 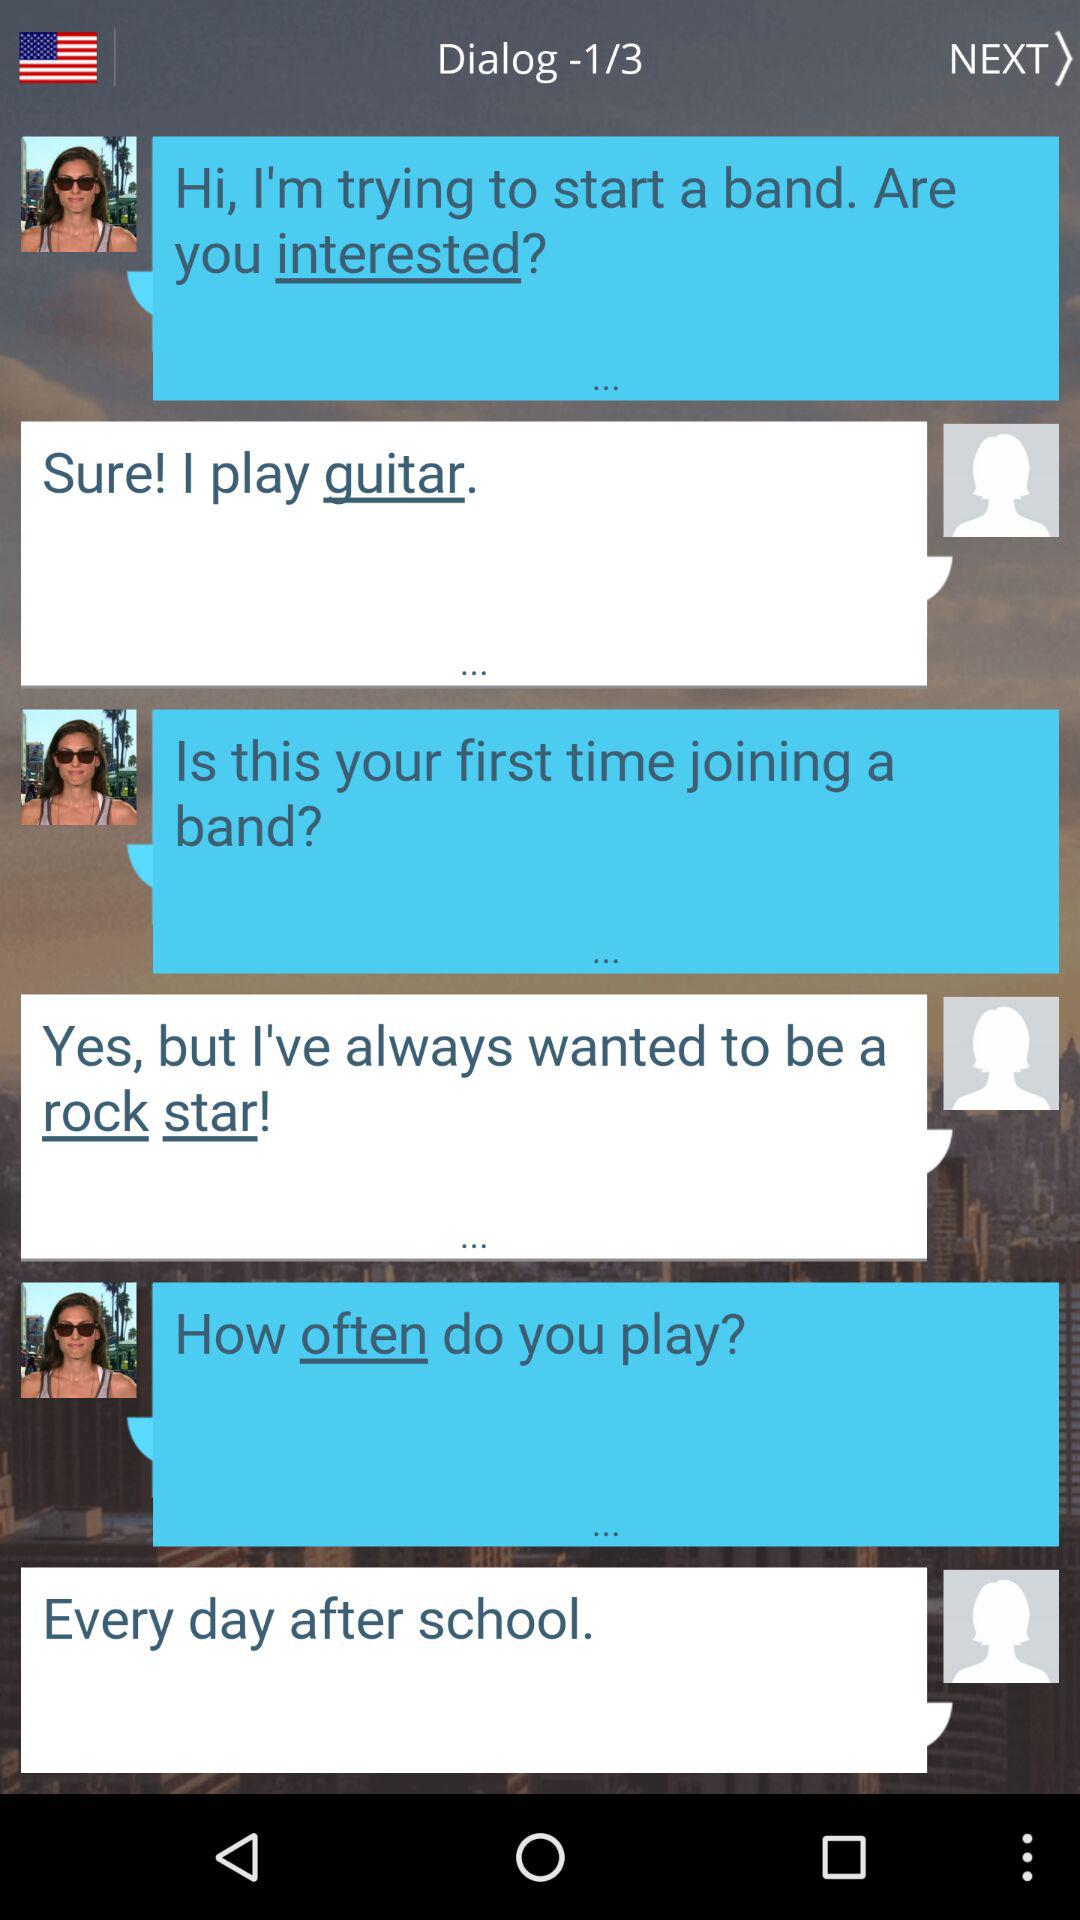 I want to click on english language, so click(x=58, y=58).